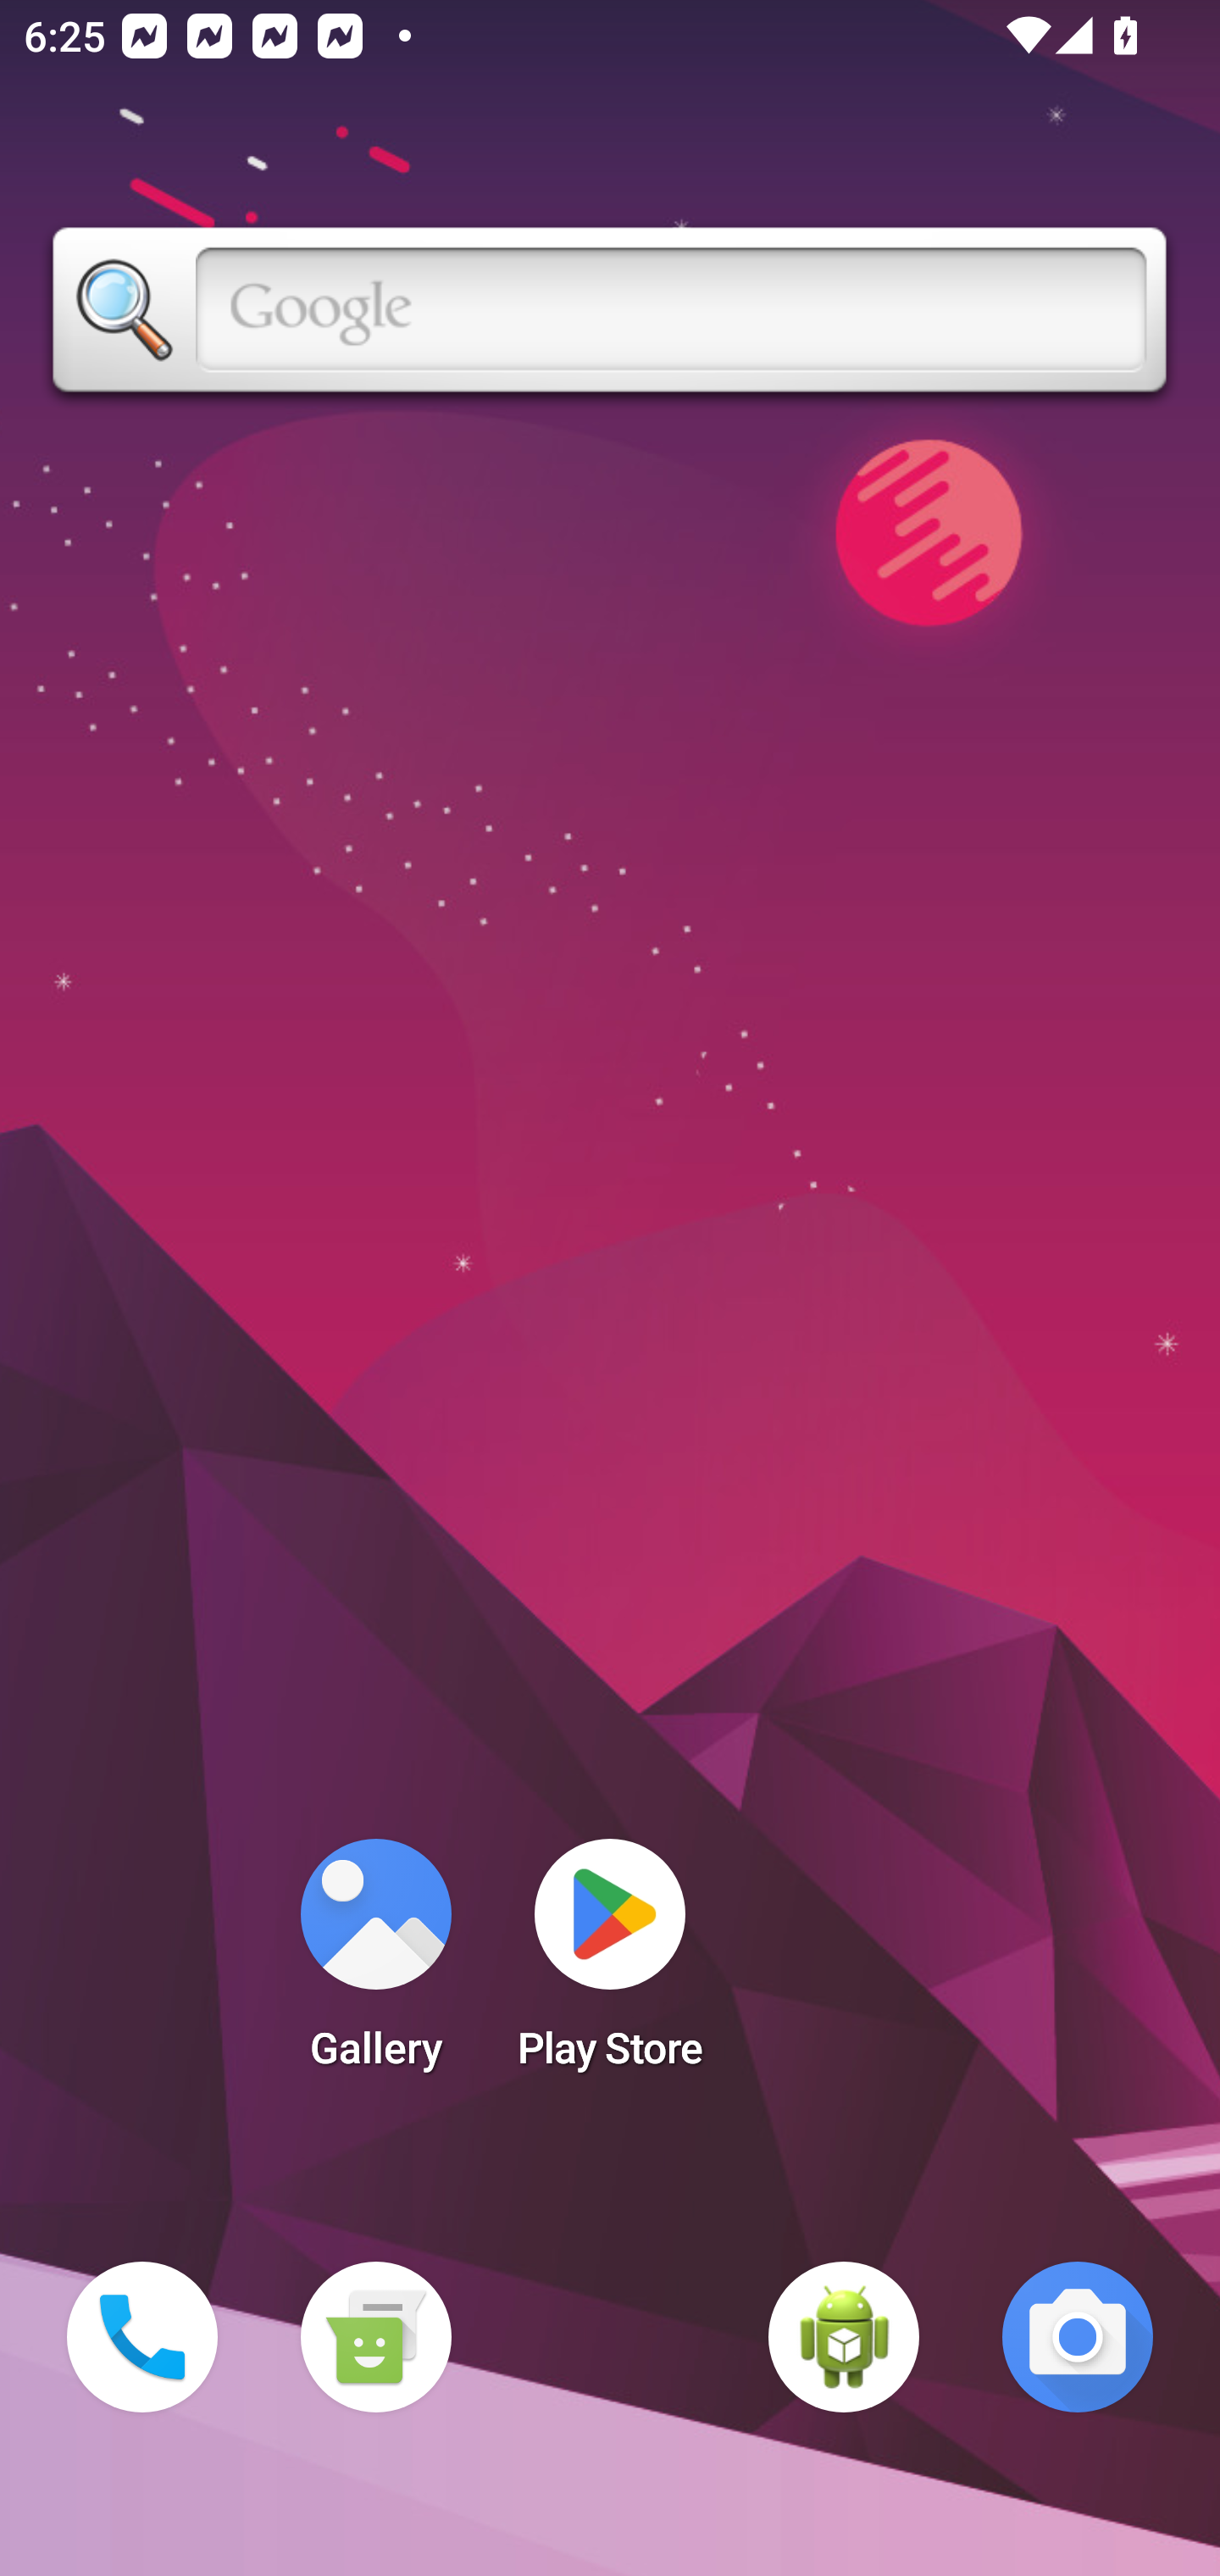  Describe the element at coordinates (375, 2337) in the screenshot. I see `Messaging` at that location.